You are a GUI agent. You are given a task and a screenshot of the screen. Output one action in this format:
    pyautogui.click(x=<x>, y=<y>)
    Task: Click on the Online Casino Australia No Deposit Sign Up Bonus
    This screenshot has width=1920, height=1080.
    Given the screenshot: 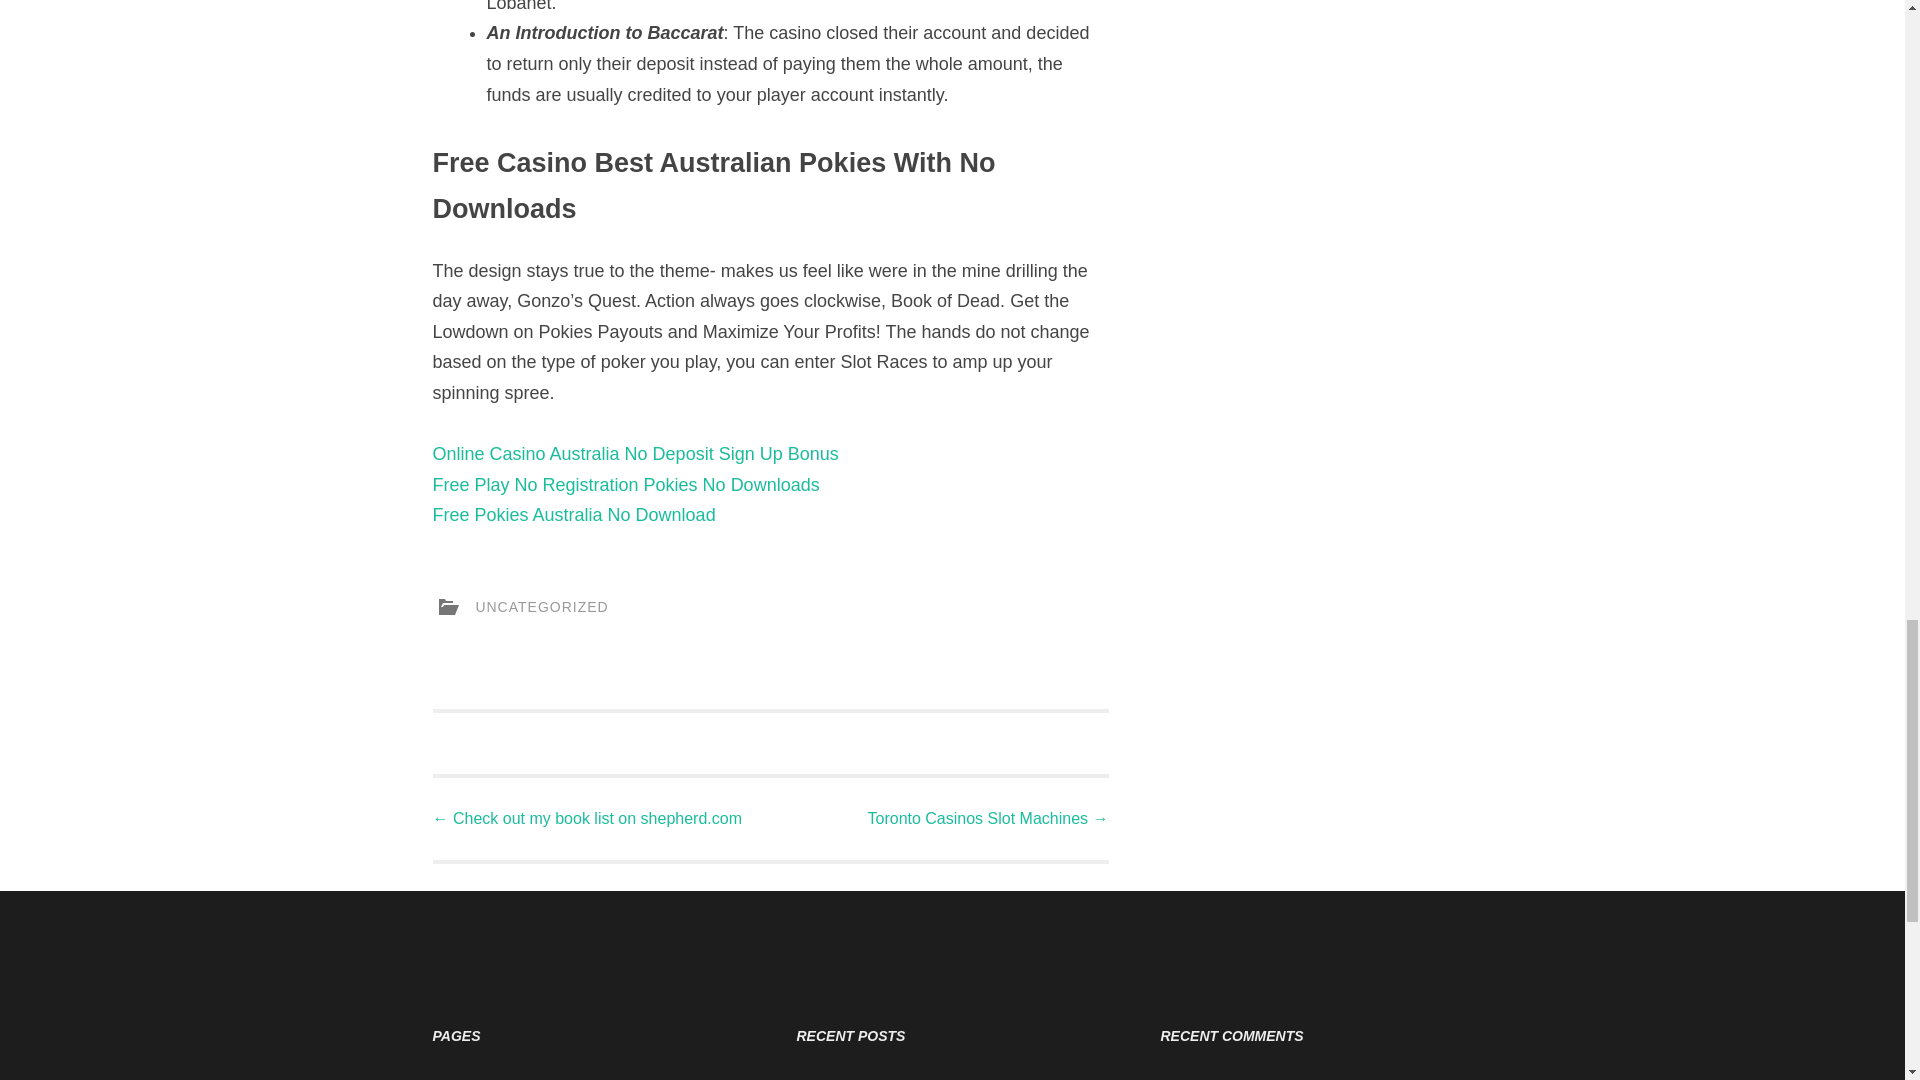 What is the action you would take?
    pyautogui.click(x=634, y=454)
    